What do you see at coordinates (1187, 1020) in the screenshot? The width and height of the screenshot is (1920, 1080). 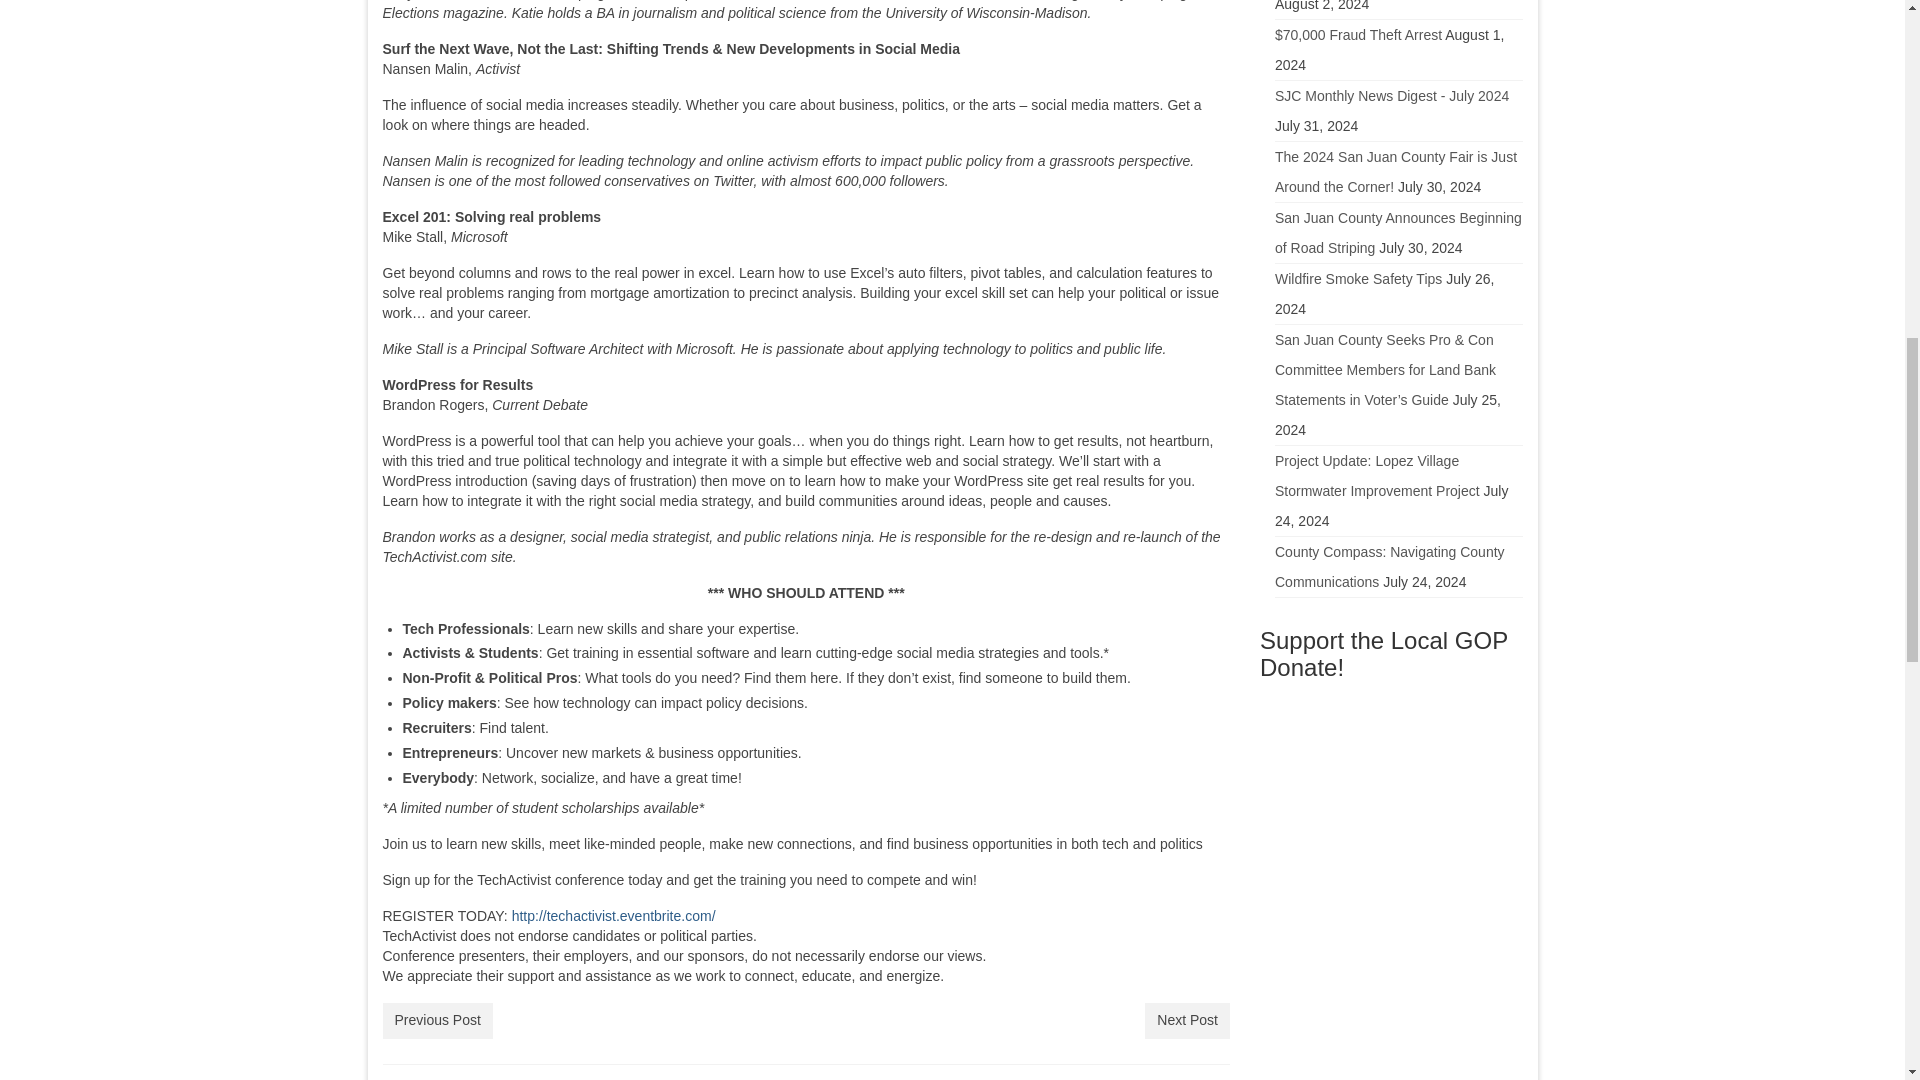 I see `Next Post` at bounding box center [1187, 1020].